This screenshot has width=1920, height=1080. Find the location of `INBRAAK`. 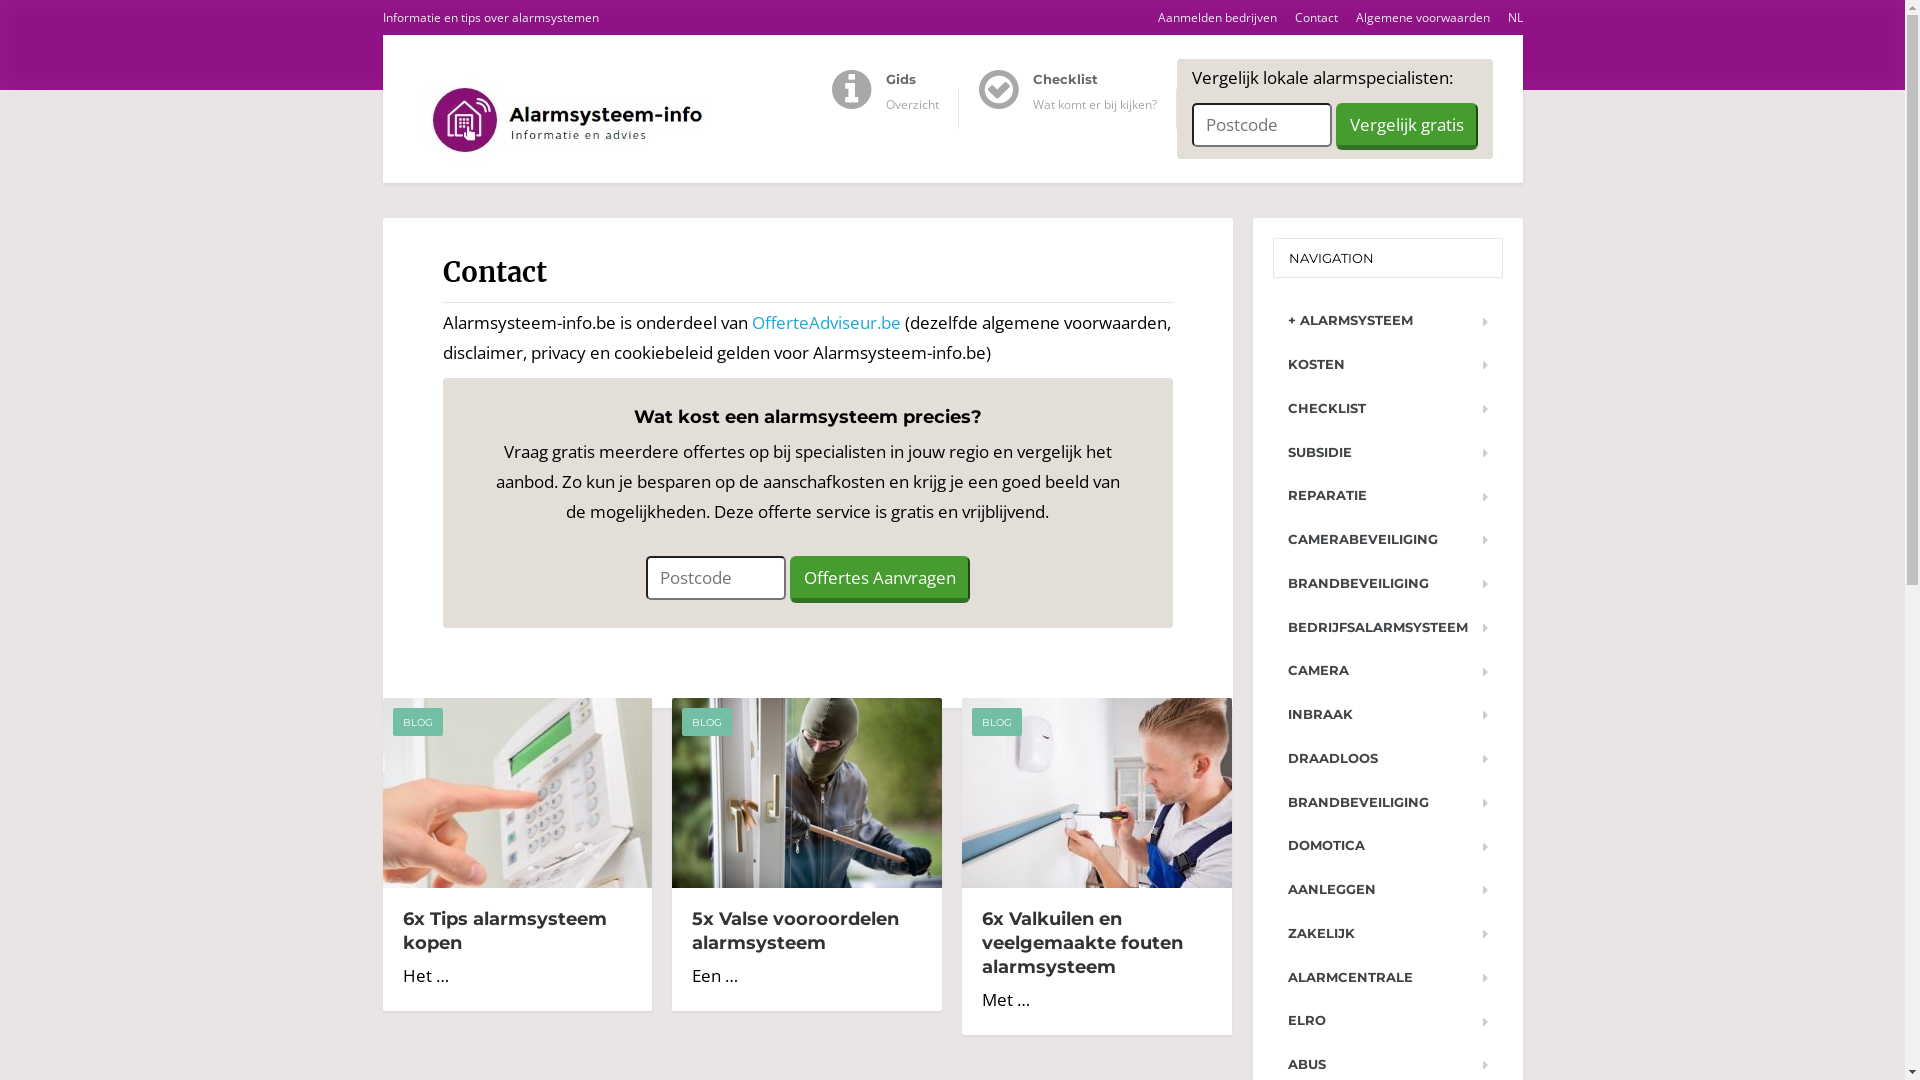

INBRAAK is located at coordinates (1387, 714).